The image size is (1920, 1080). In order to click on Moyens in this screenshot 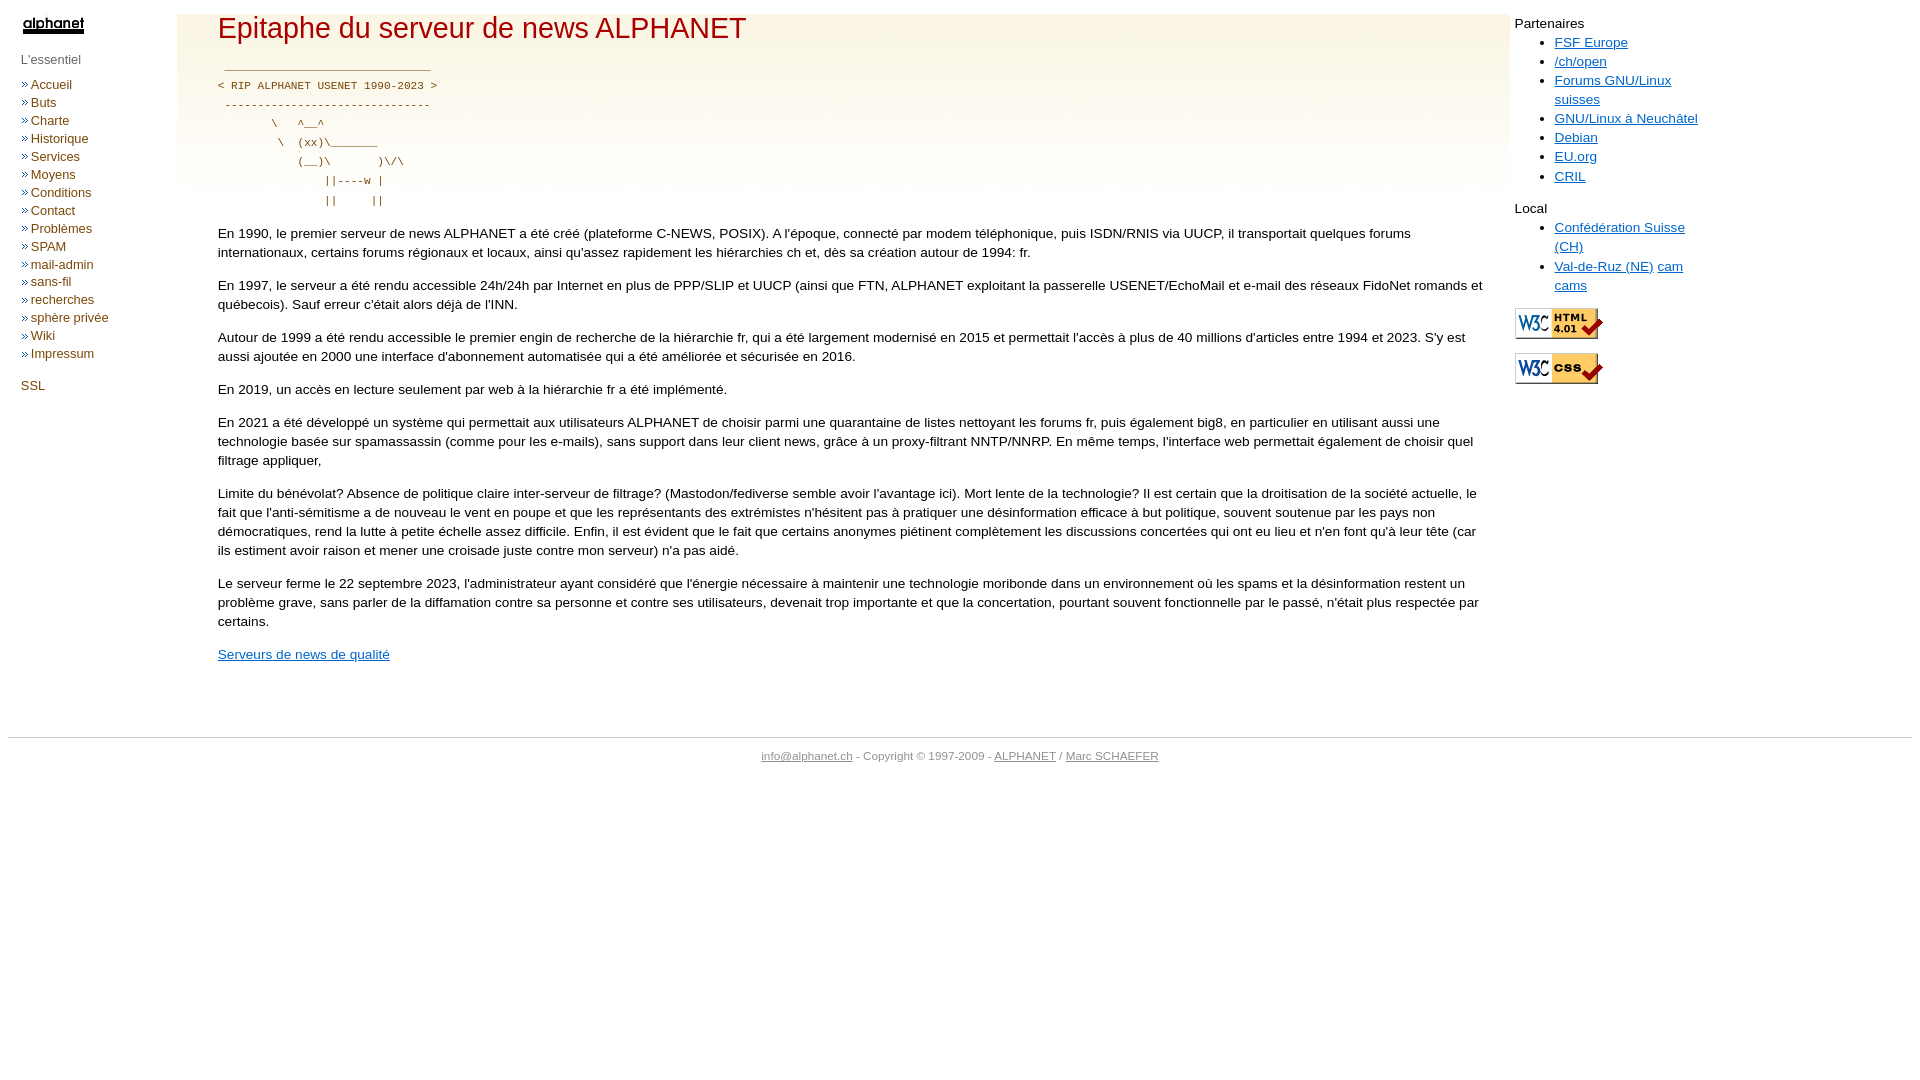, I will do `click(54, 174)`.